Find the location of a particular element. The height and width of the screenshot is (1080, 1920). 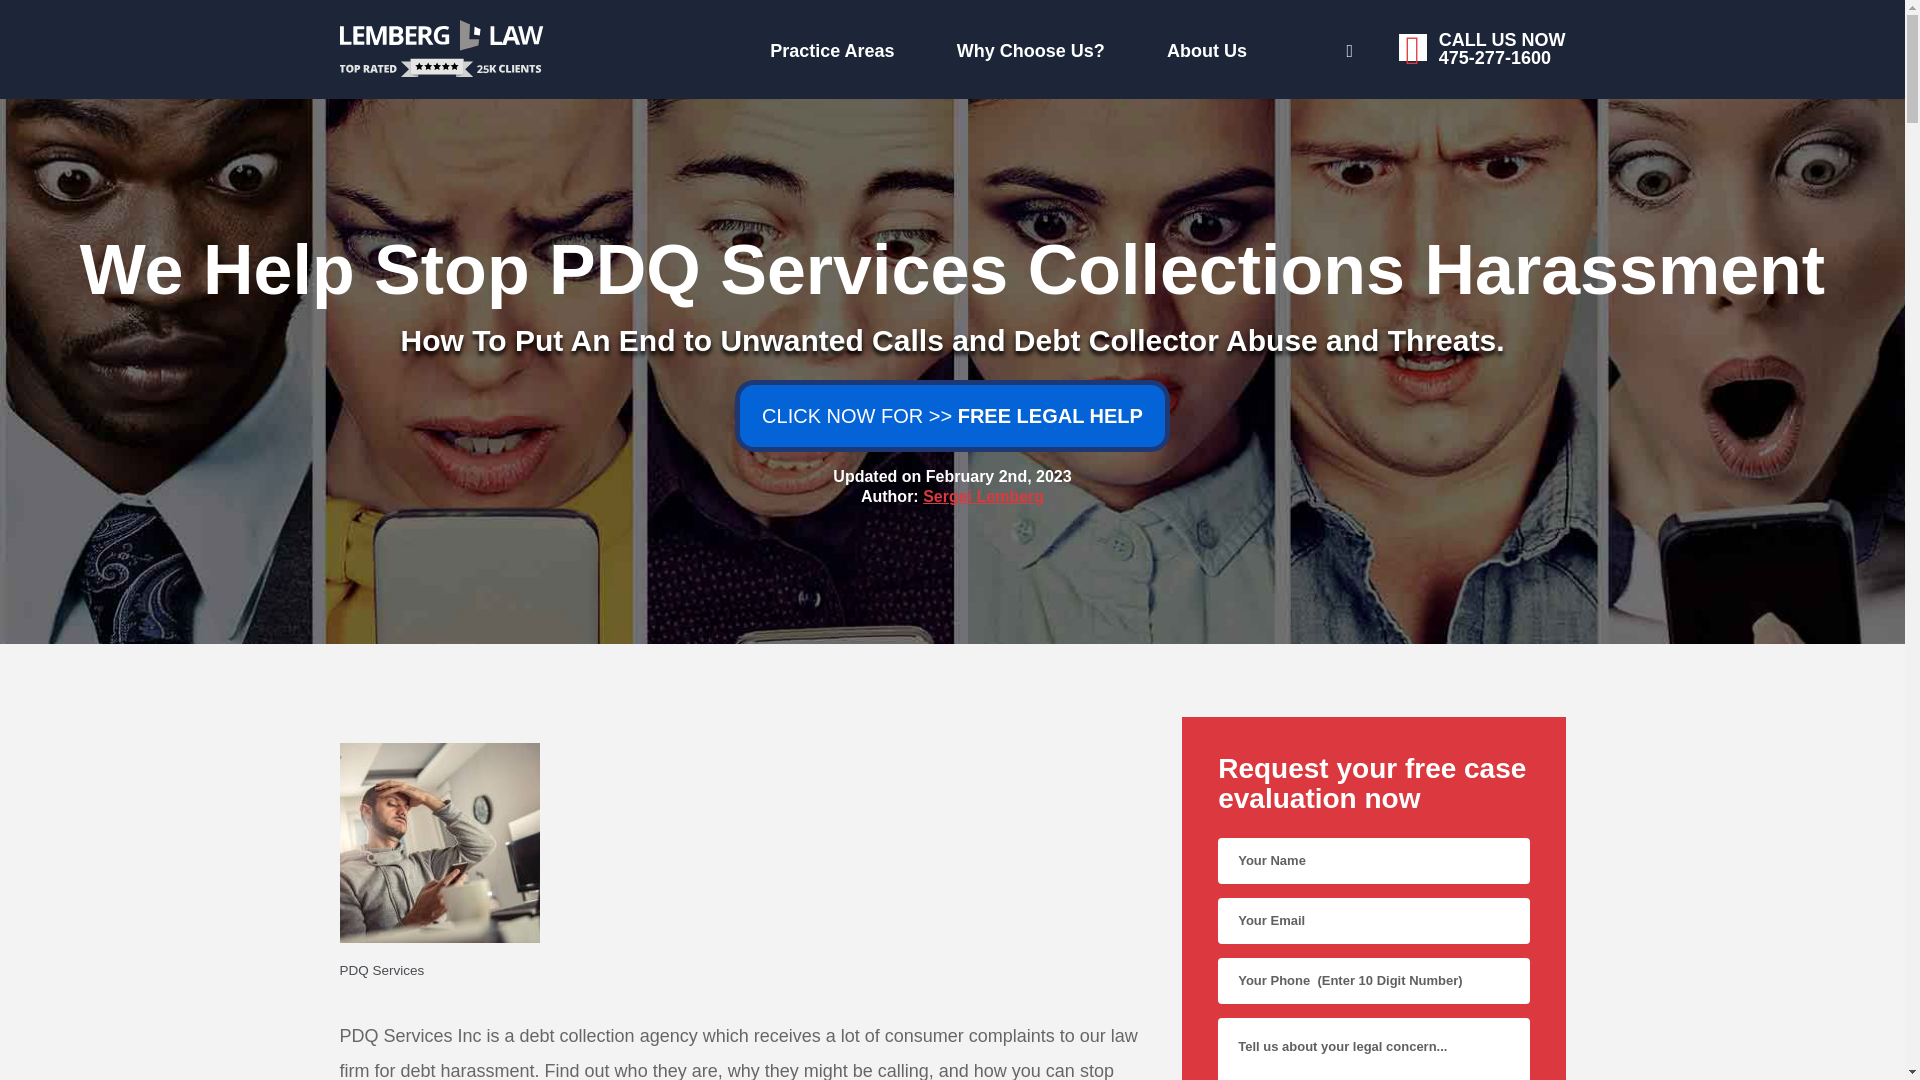

PDQ Services is located at coordinates (742, 970).